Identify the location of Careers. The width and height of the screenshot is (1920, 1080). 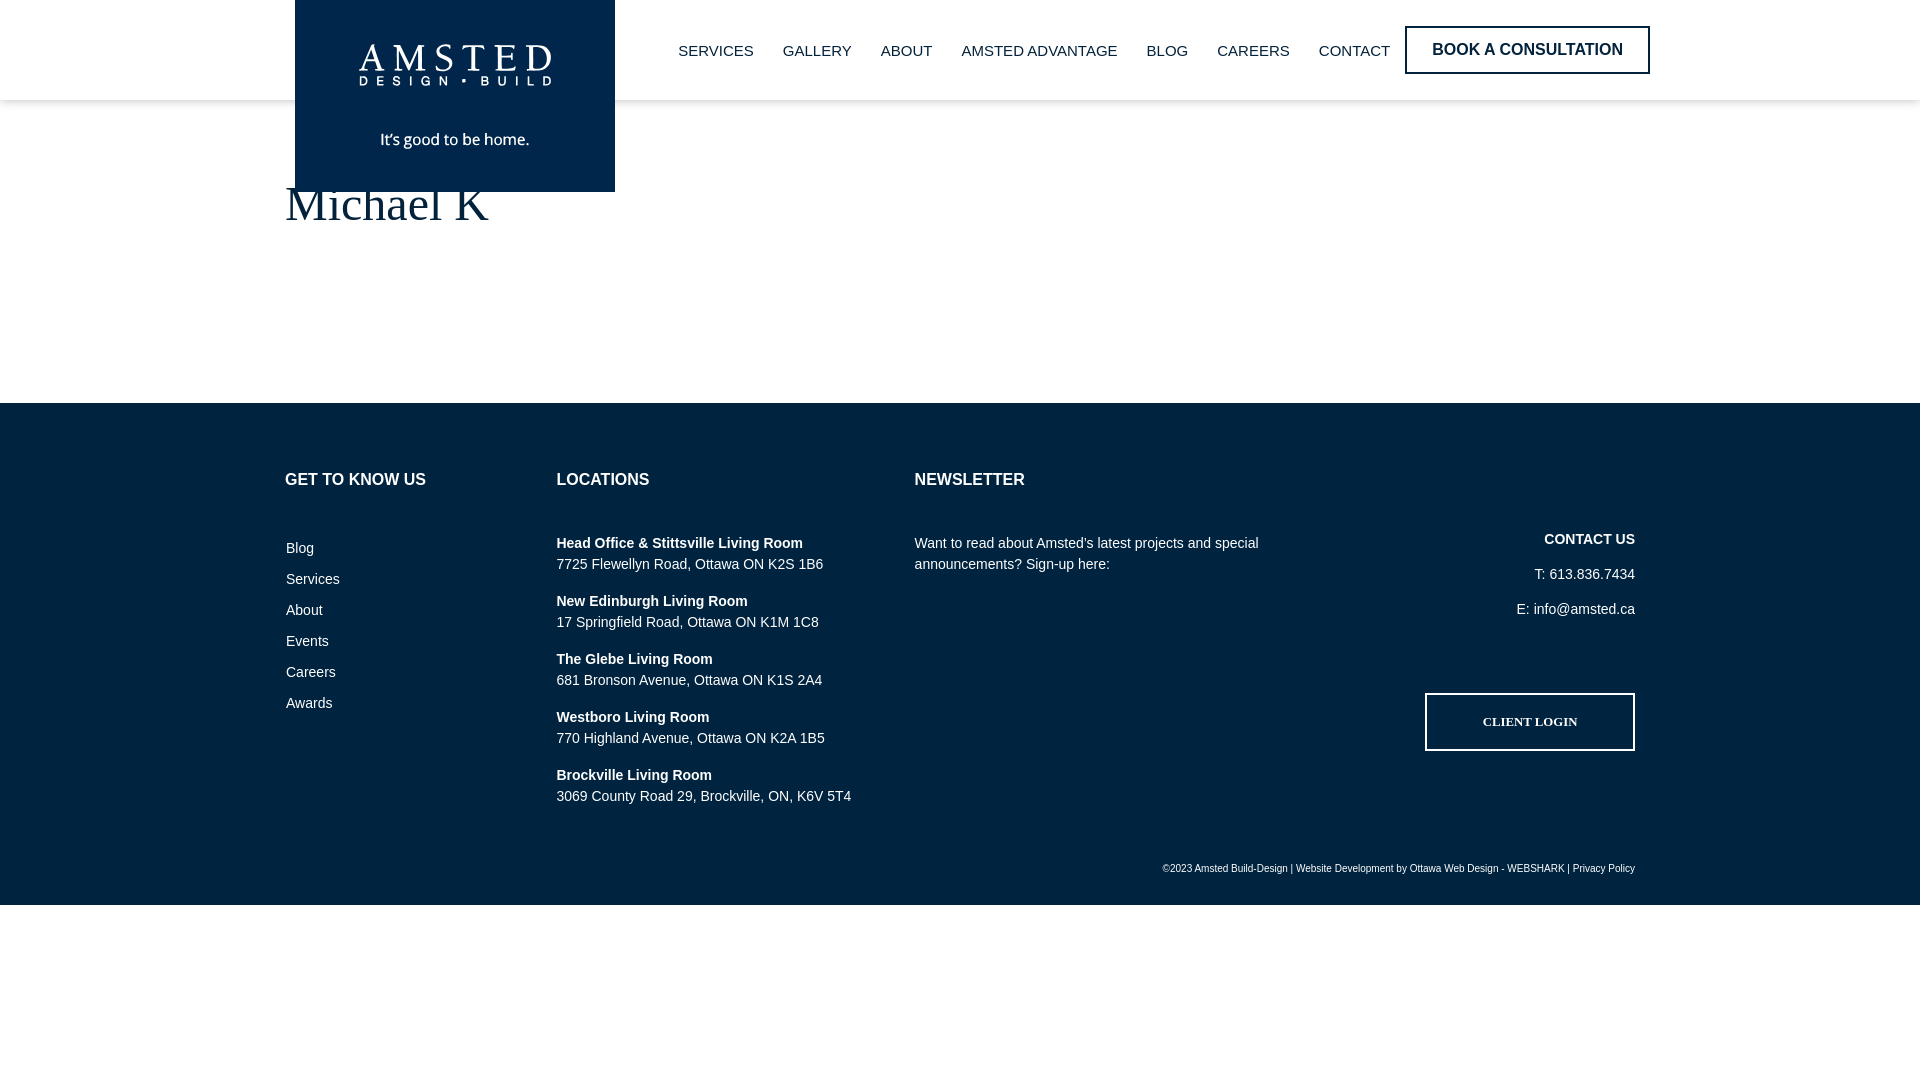
(389, 672).